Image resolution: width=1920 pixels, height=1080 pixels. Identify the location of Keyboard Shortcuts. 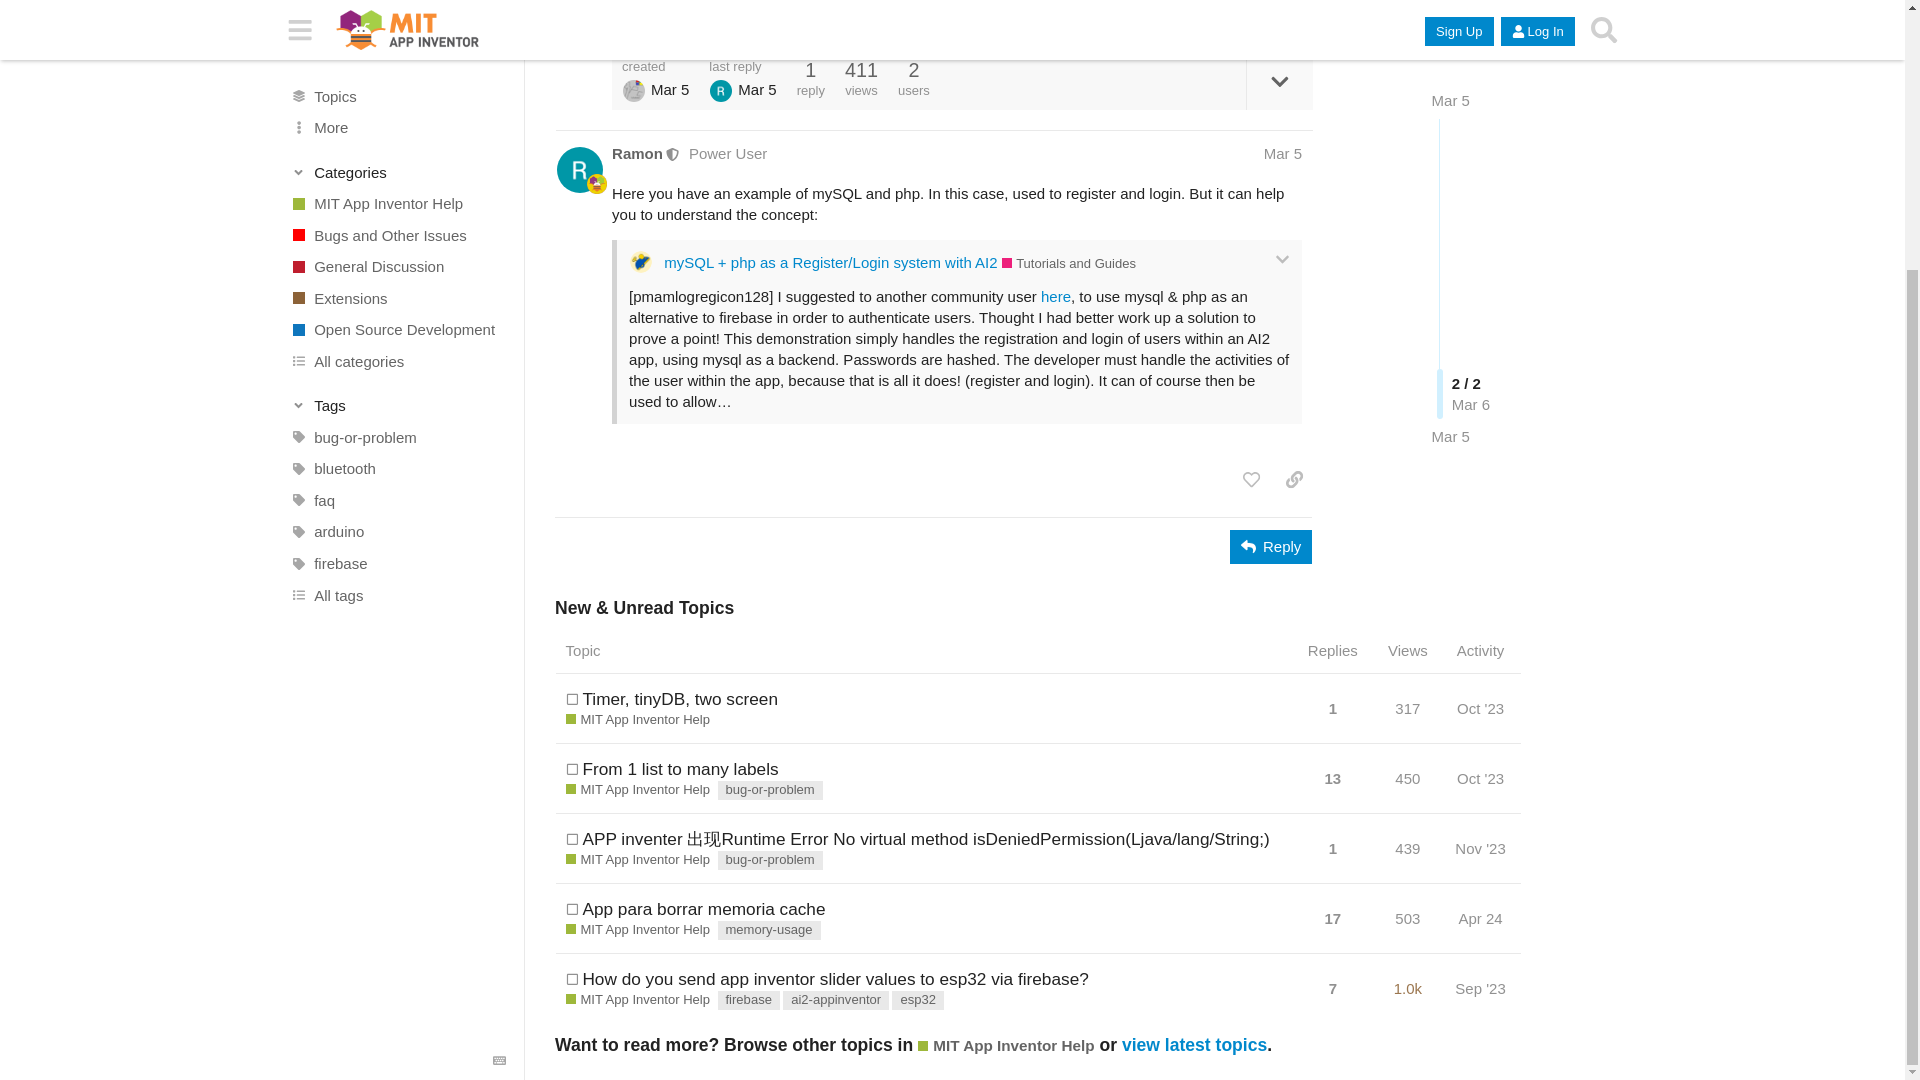
(500, 714).